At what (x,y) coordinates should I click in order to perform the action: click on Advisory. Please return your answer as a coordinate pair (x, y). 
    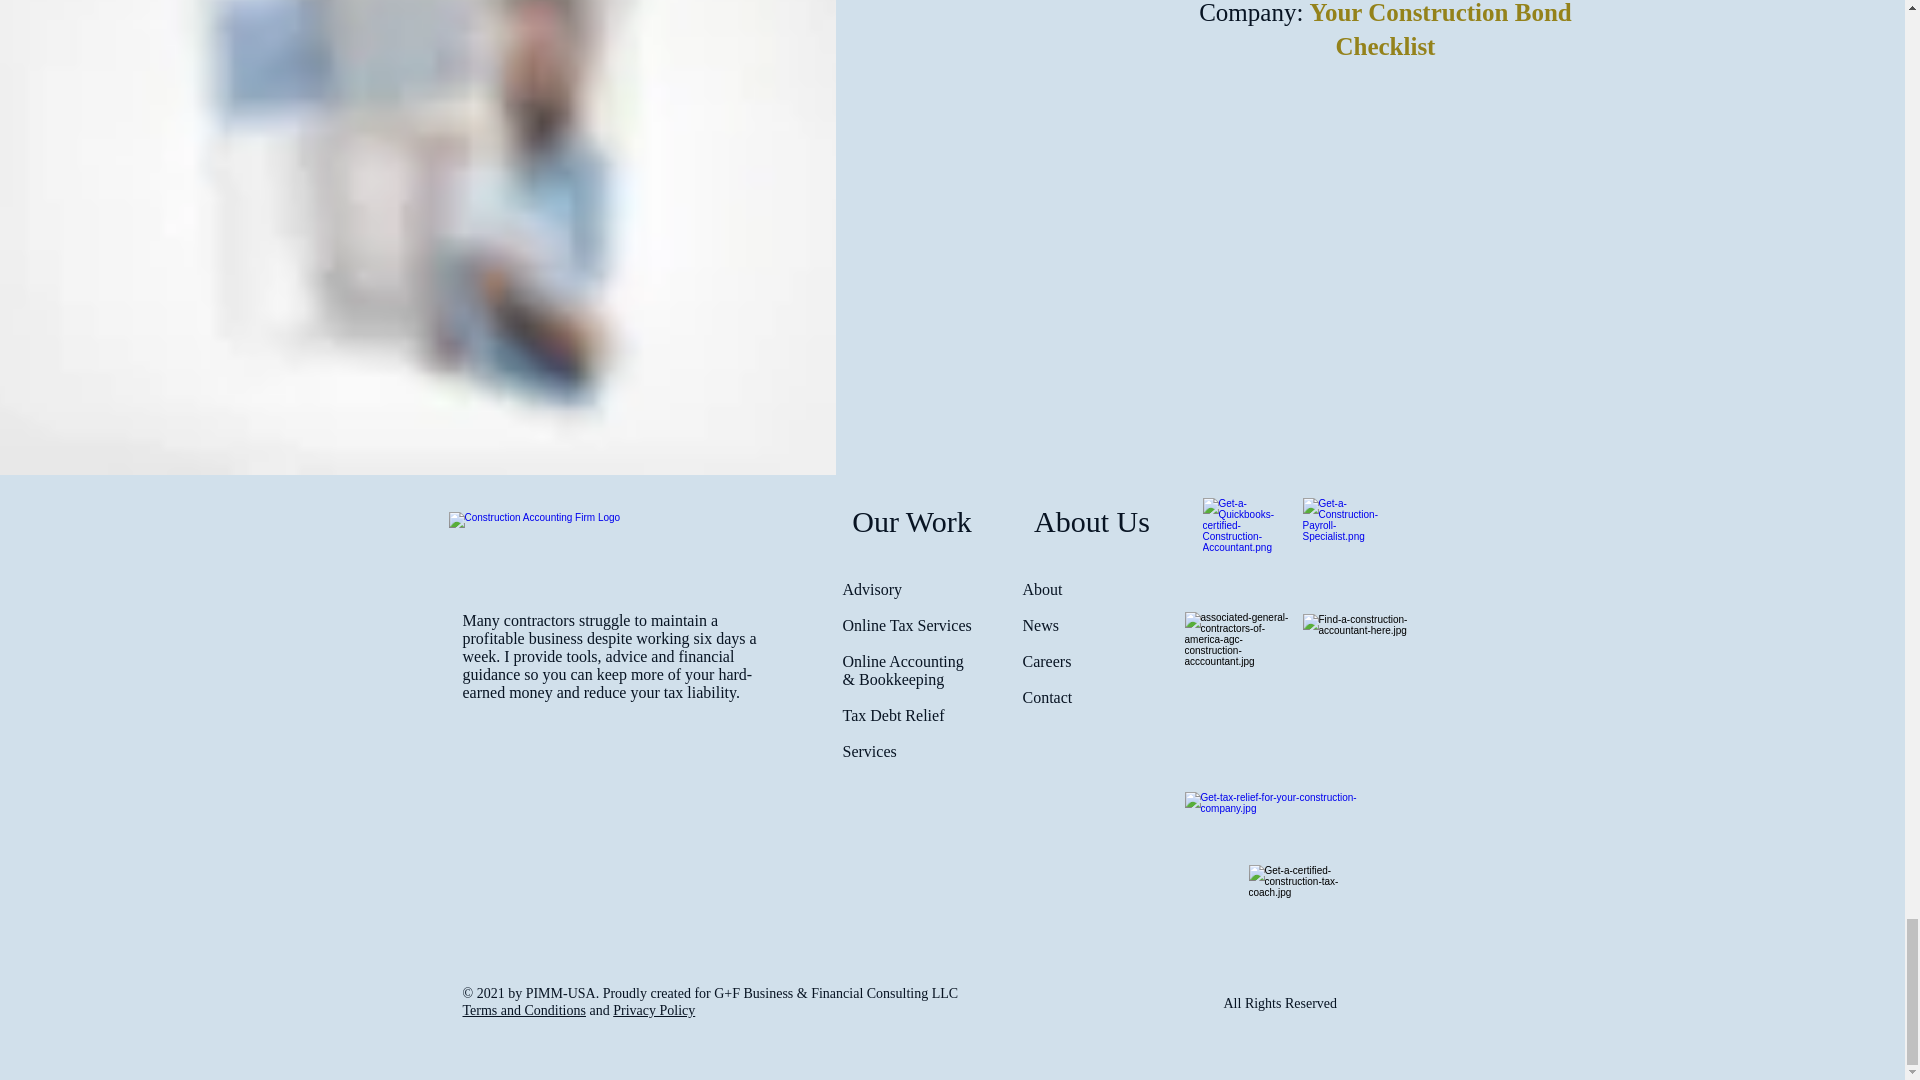
    Looking at the image, I should click on (872, 590).